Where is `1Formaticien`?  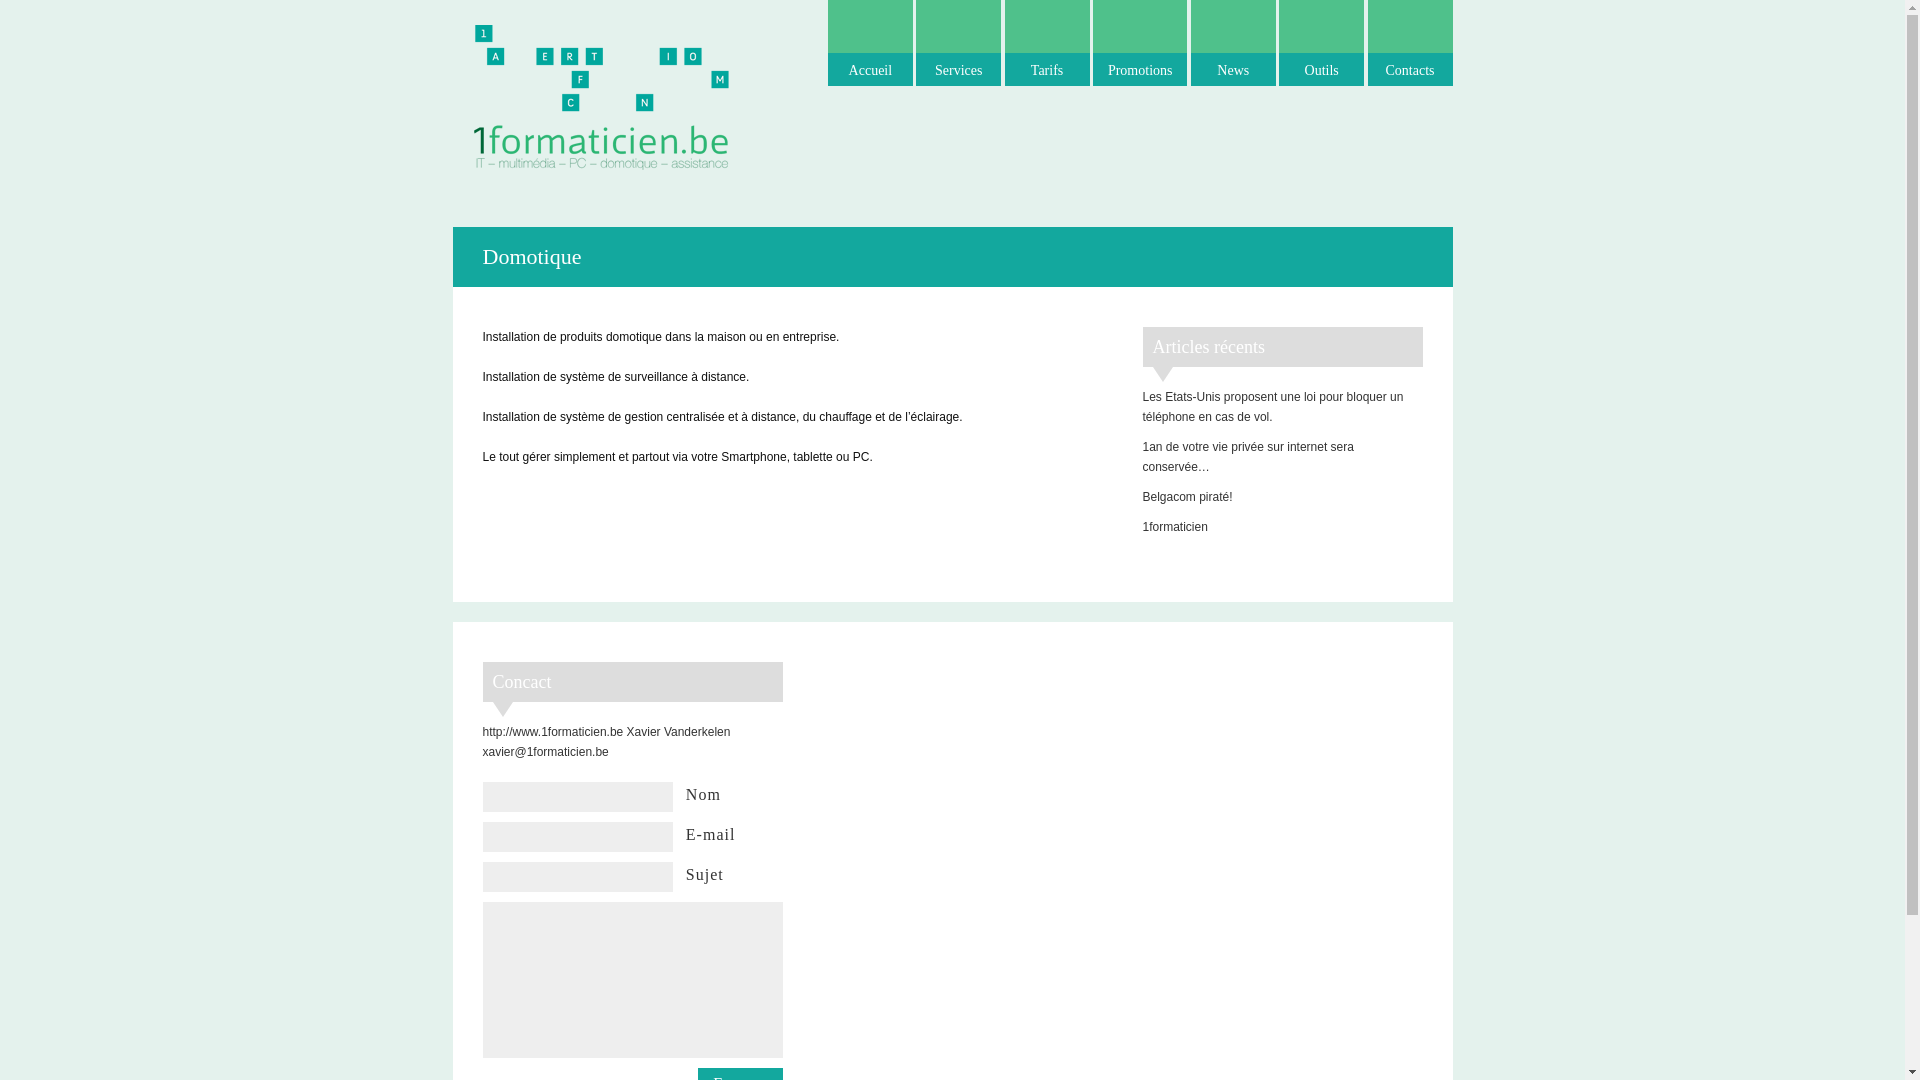 1Formaticien is located at coordinates (602, 95).